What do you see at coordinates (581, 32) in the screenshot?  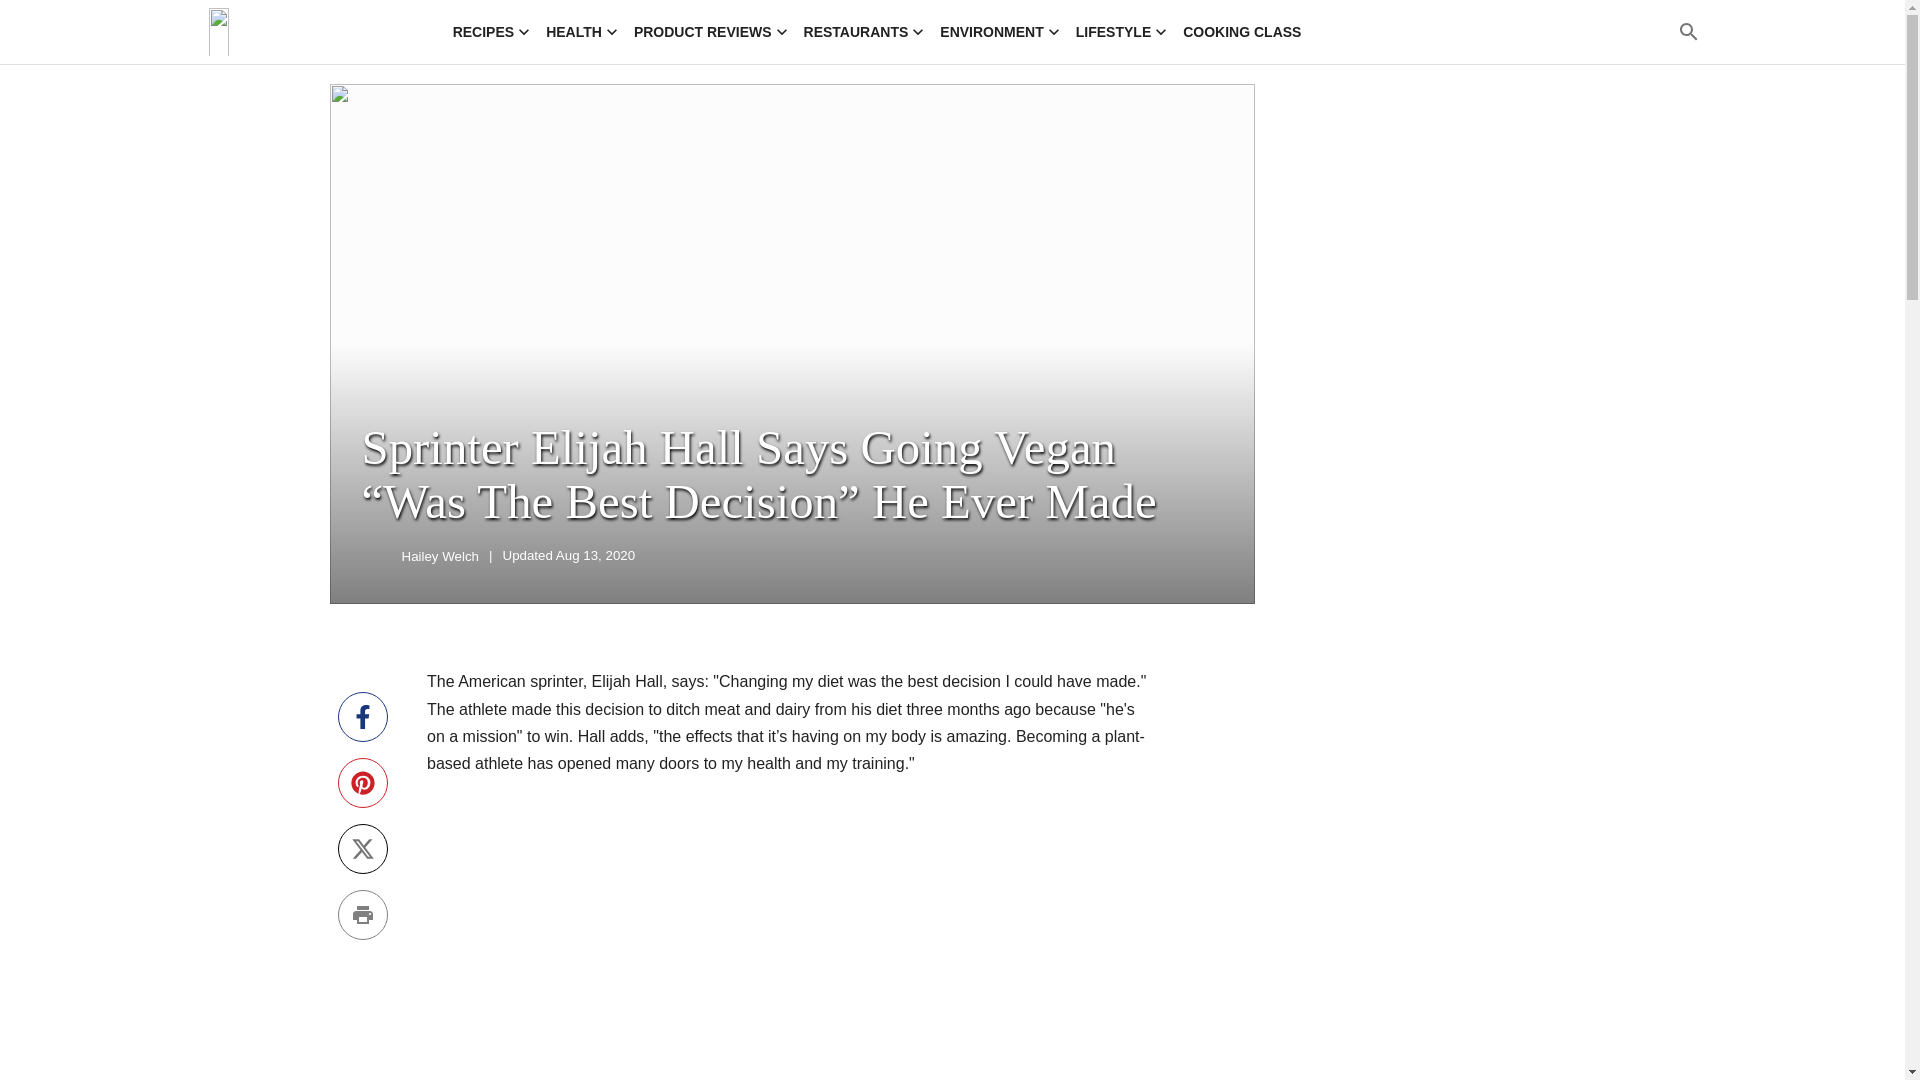 I see `HEALTH` at bounding box center [581, 32].